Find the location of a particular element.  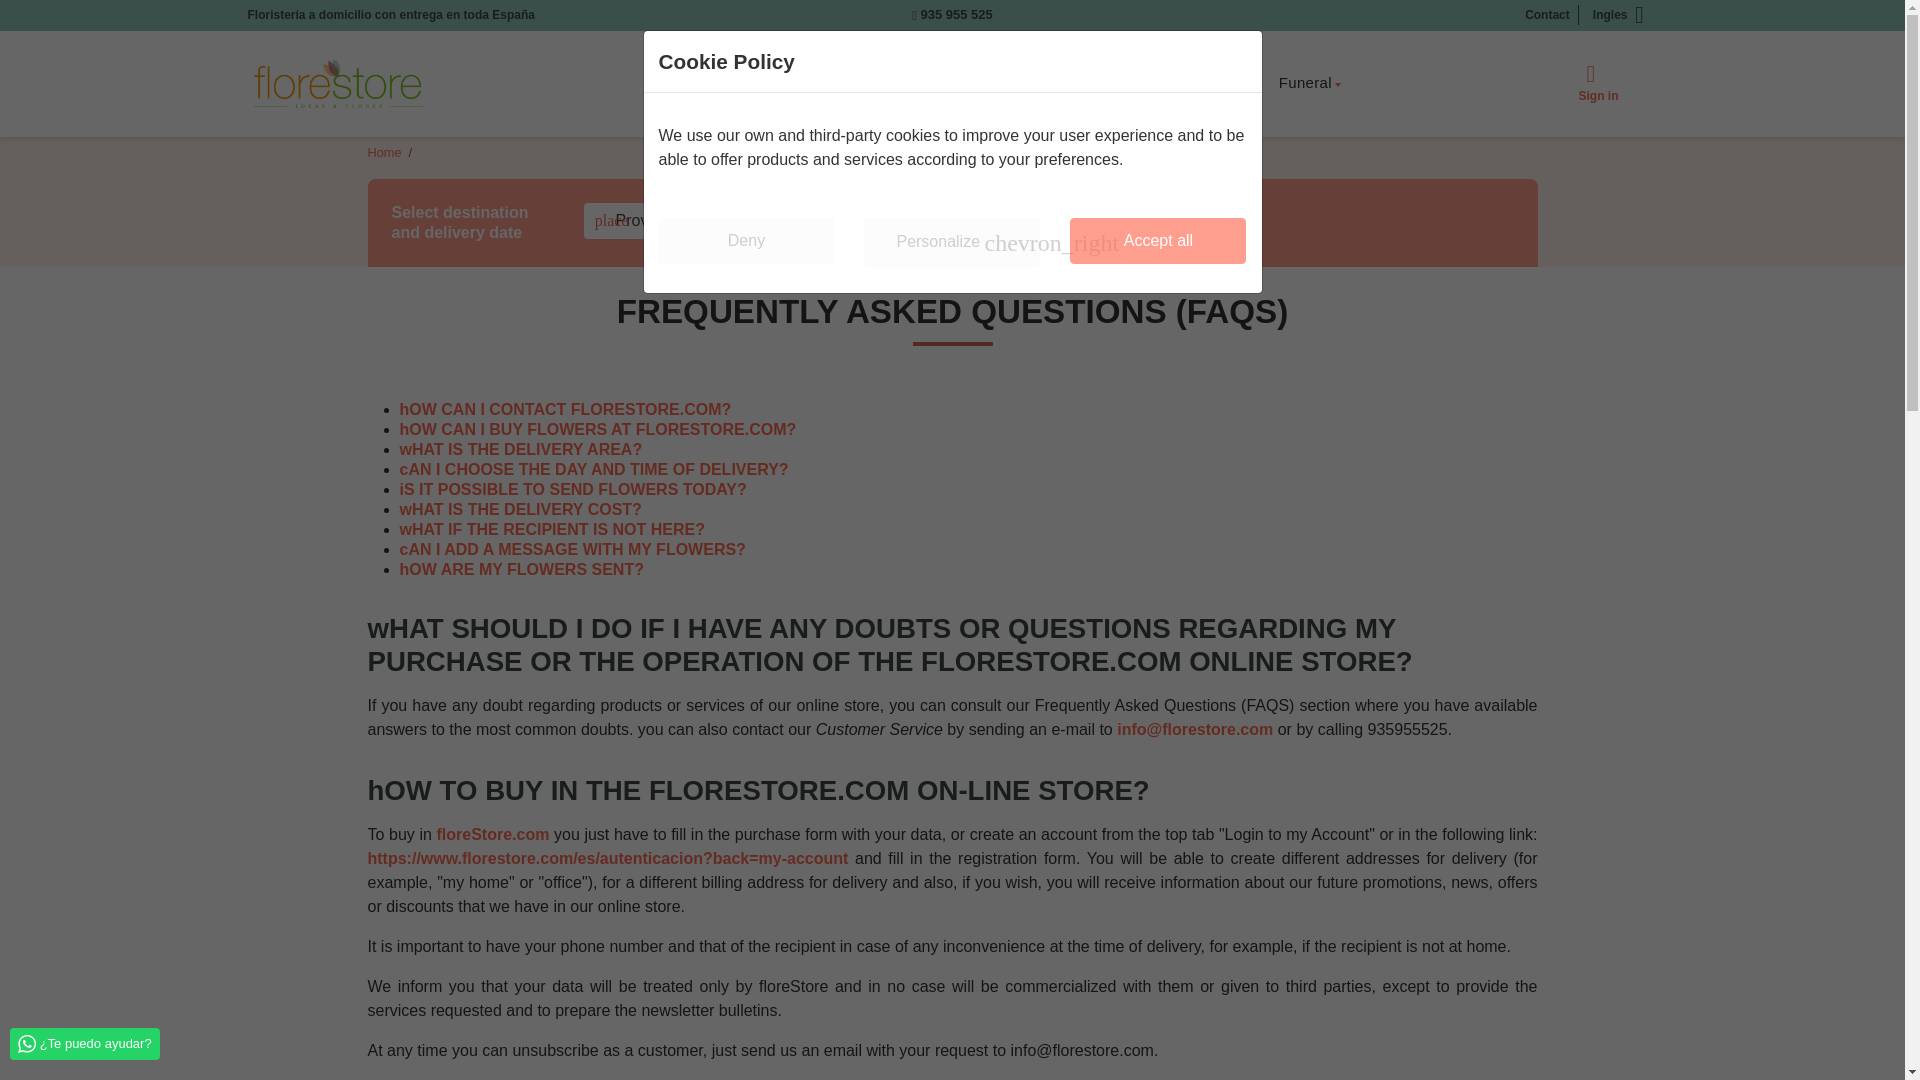

Accept all is located at coordinates (874, 82).